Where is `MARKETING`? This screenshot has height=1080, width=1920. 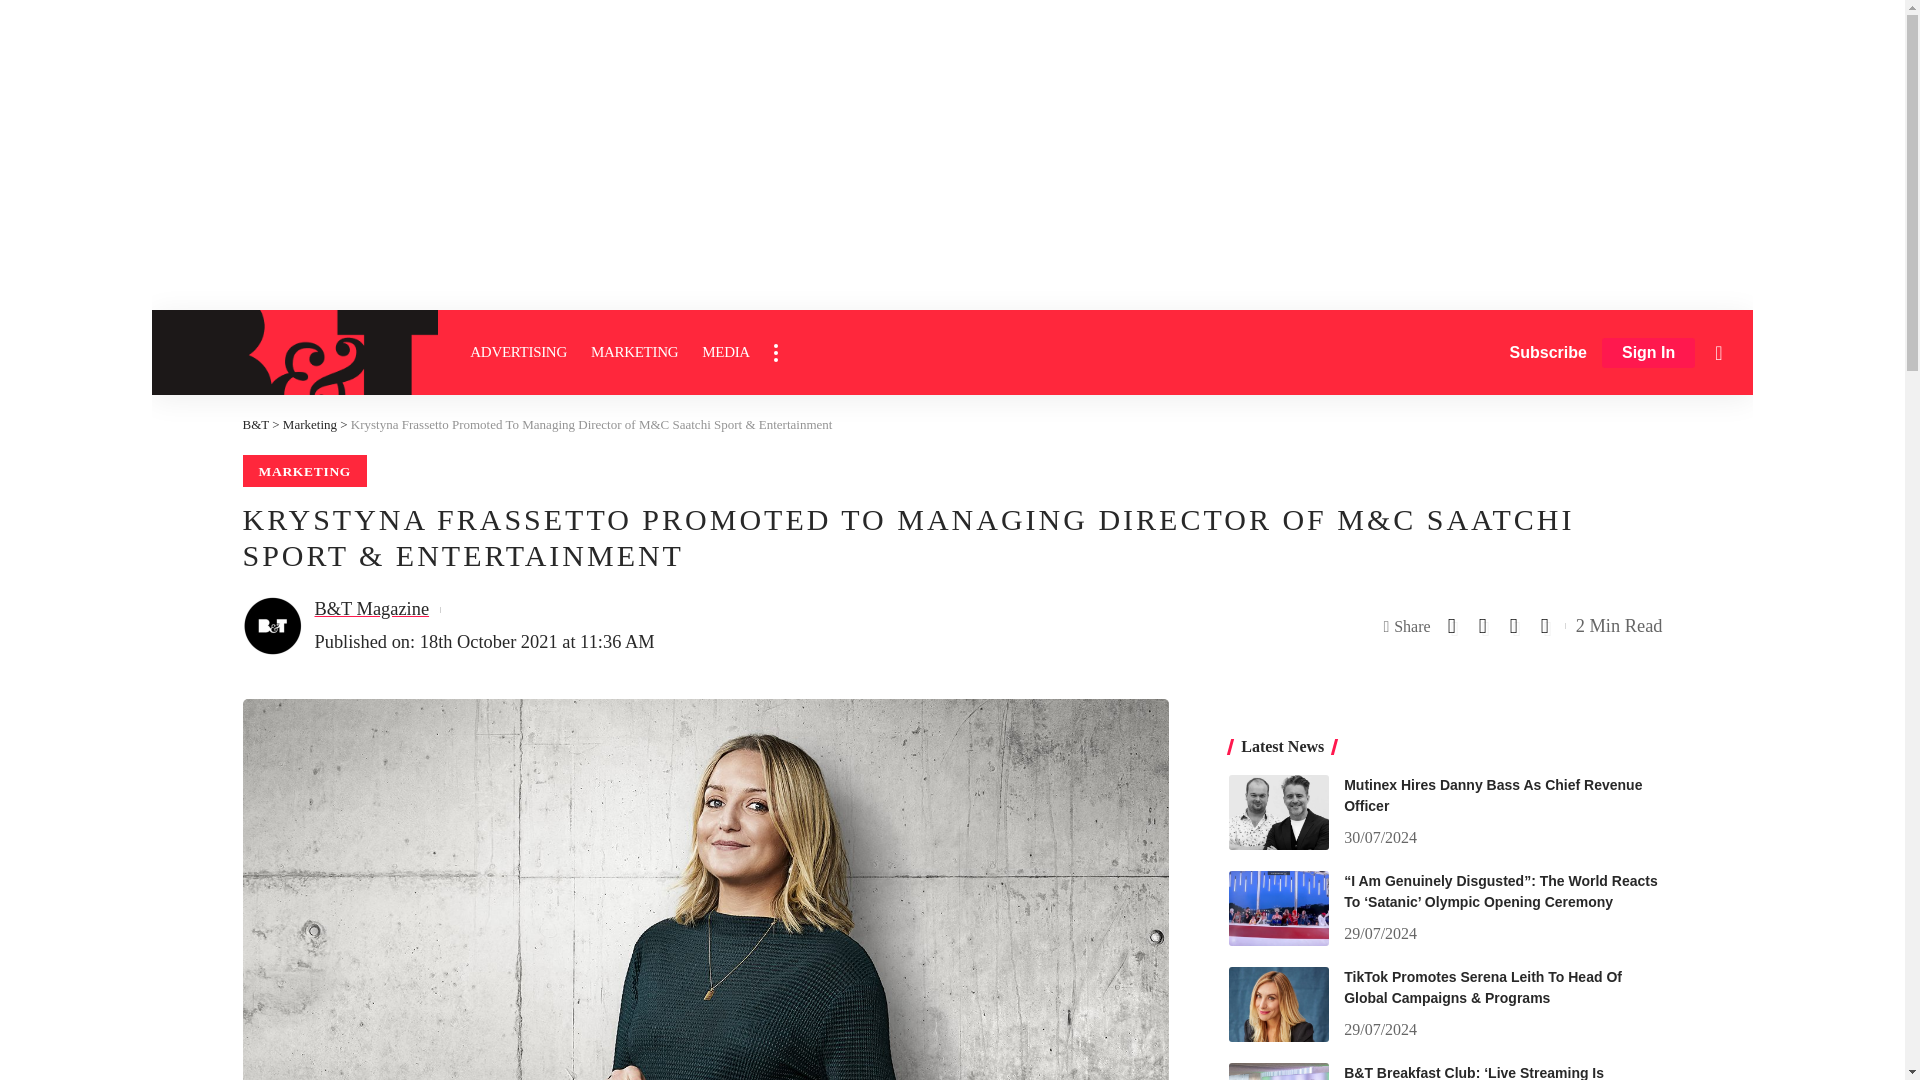
MARKETING is located at coordinates (634, 352).